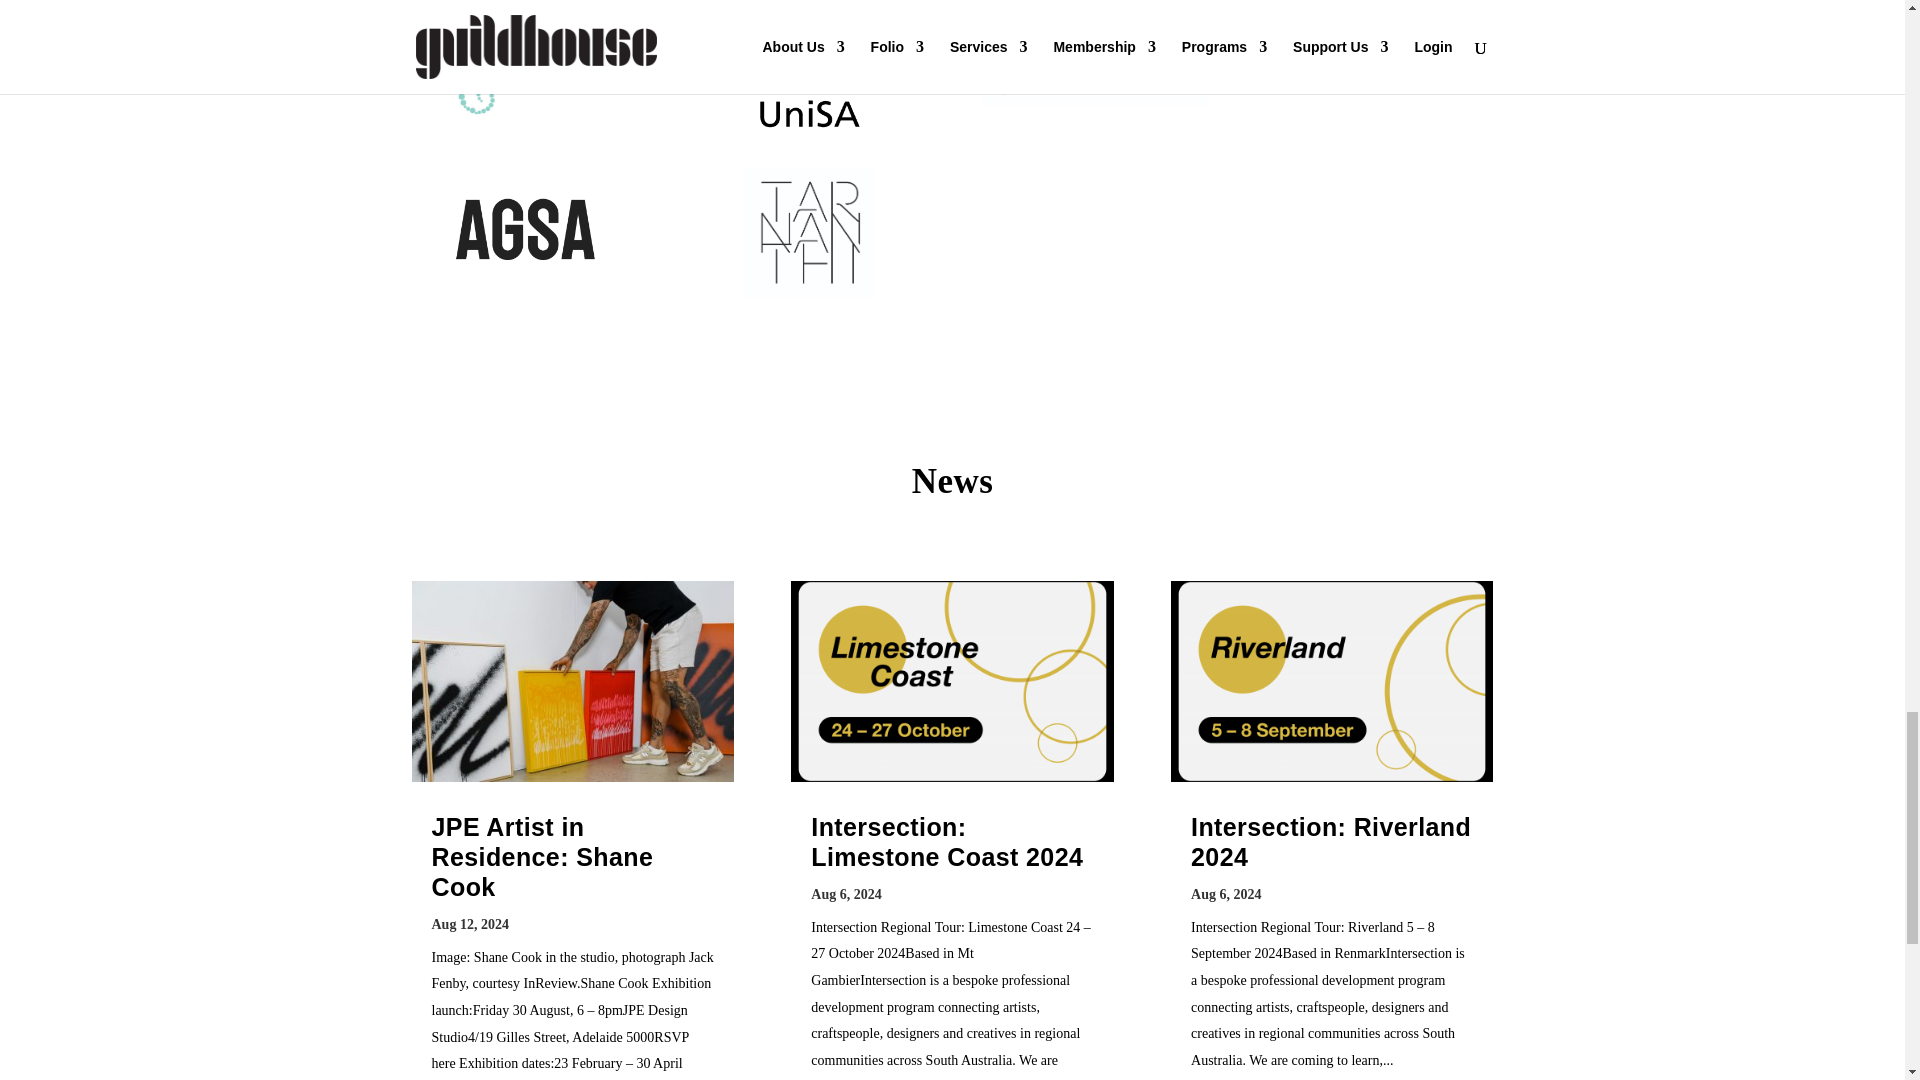 The image size is (1920, 1080). Describe the element at coordinates (1330, 842) in the screenshot. I see `Intersection: Riverland 2024` at that location.